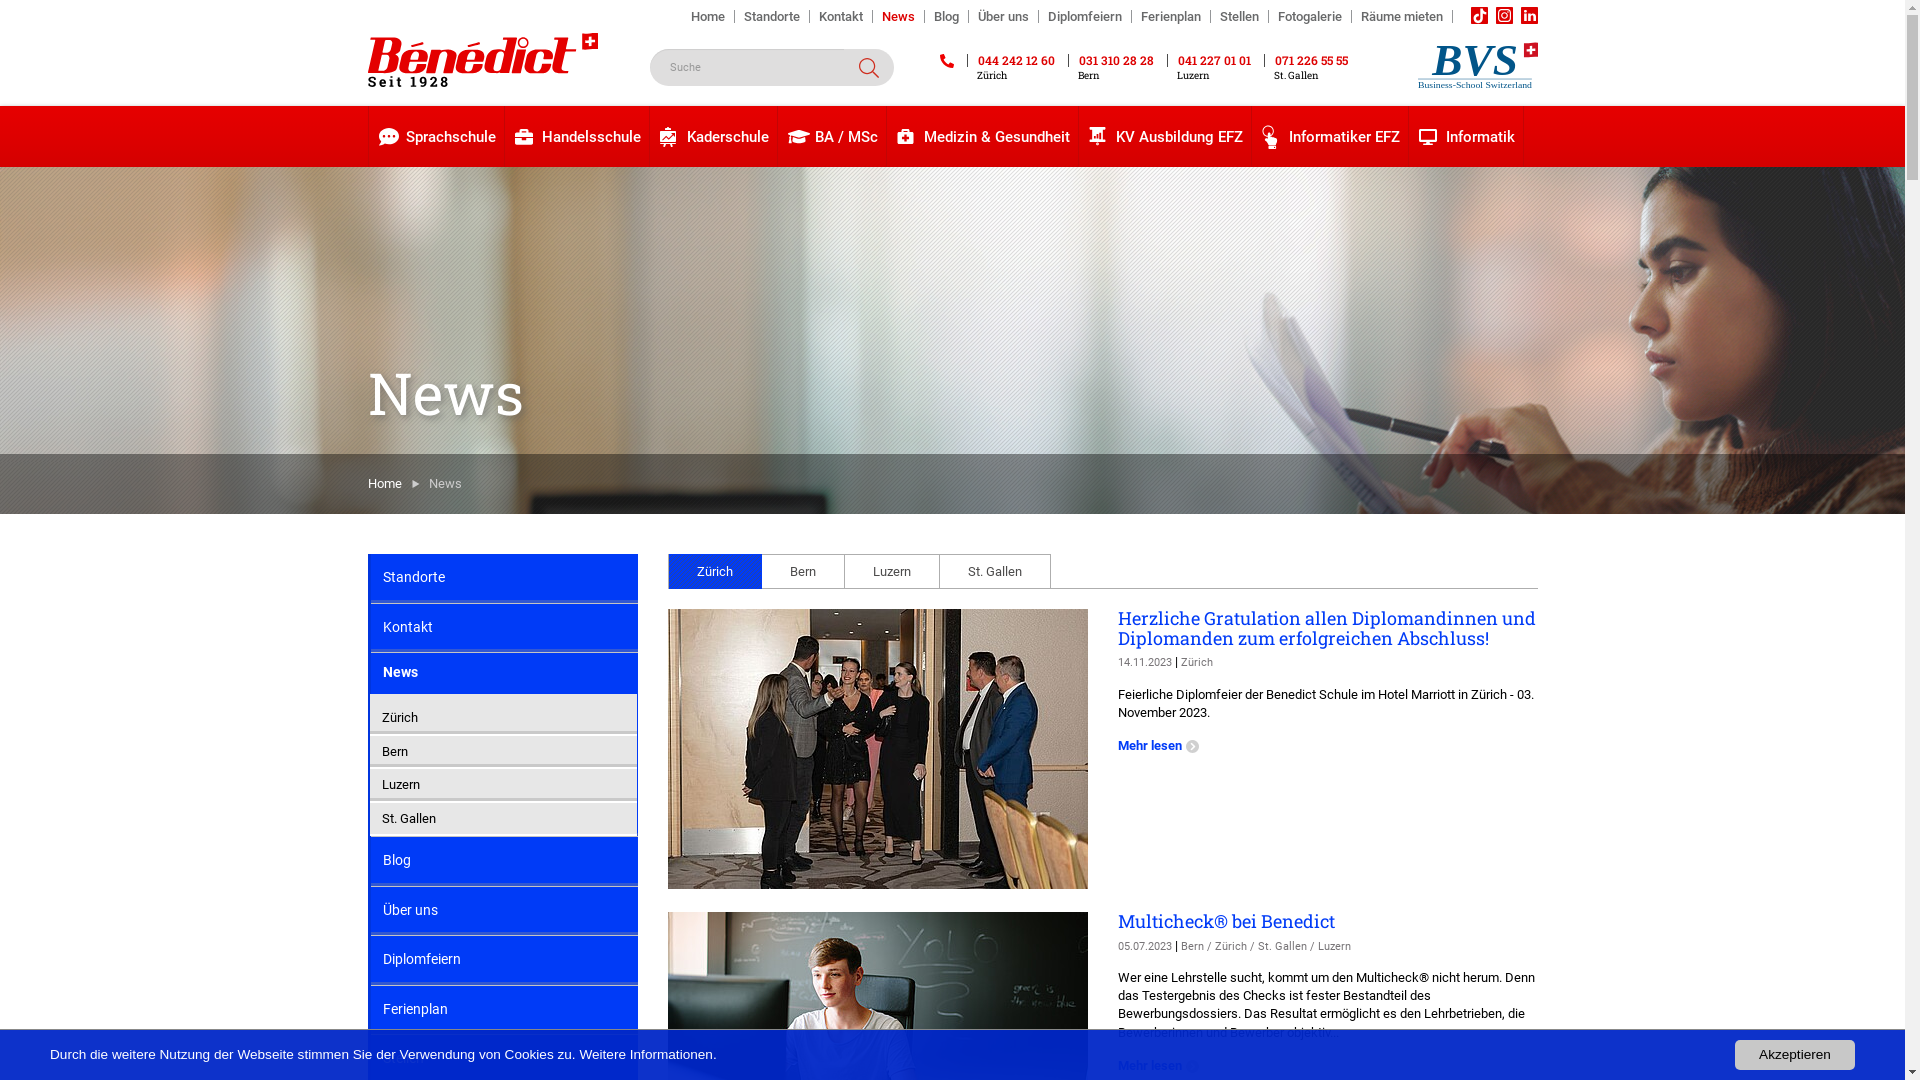 This screenshot has width=1920, height=1080. I want to click on 044 242 12 60, so click(1010, 60).